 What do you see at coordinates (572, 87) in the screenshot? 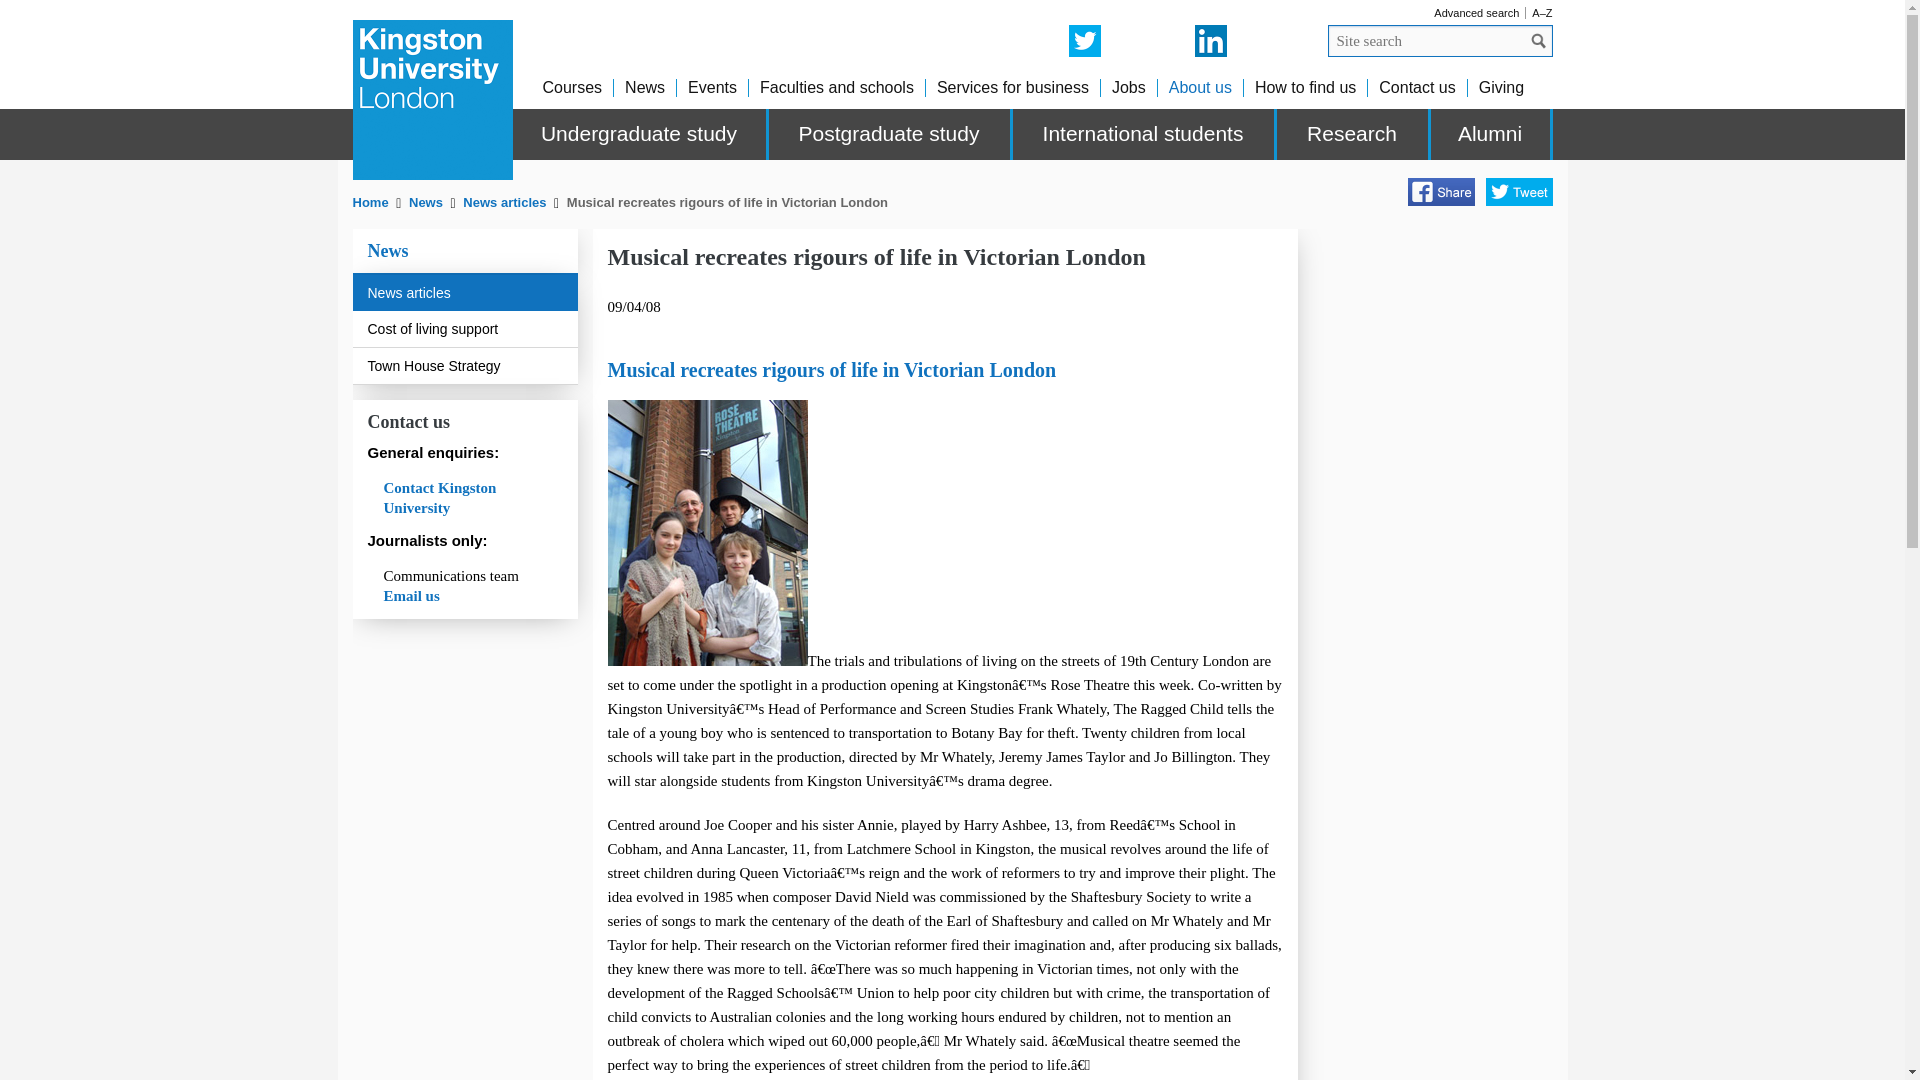
I see `Courses` at bounding box center [572, 87].